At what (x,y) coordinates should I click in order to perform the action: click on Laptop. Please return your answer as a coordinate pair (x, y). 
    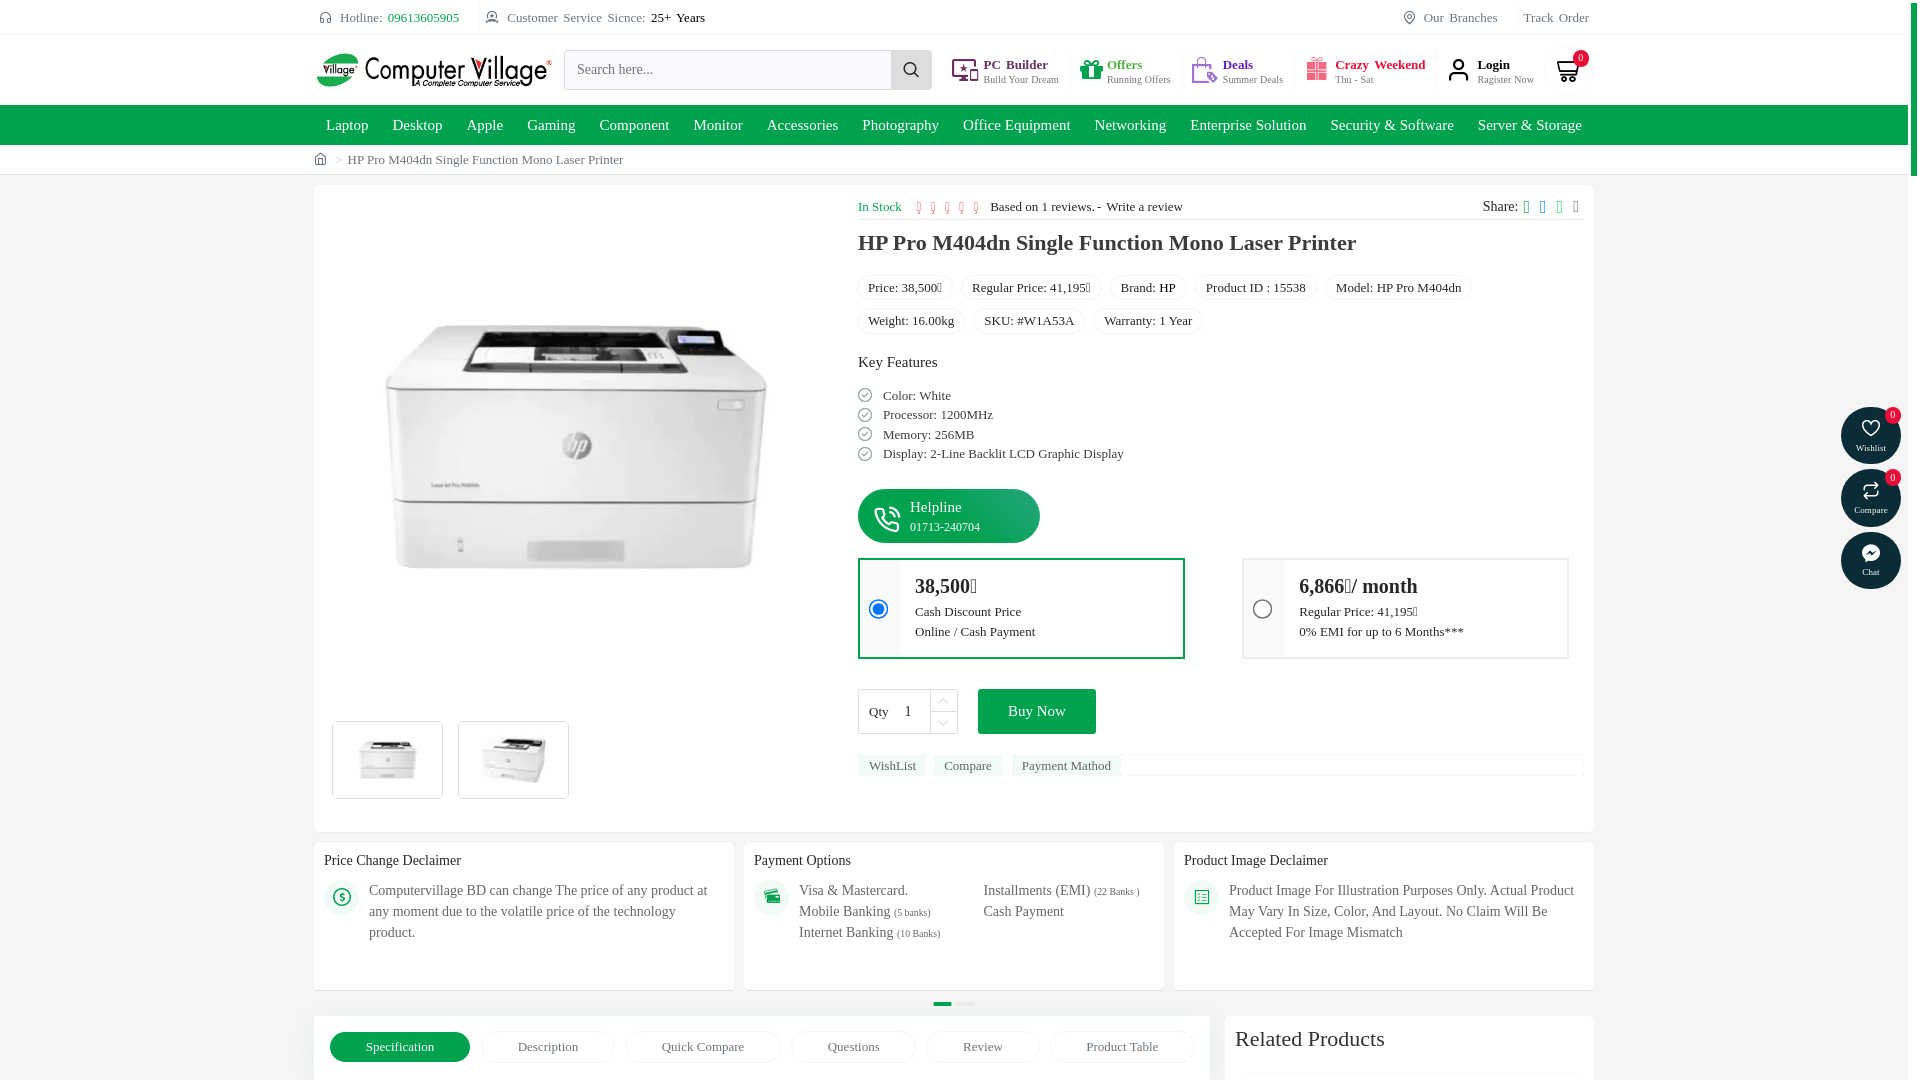
    Looking at the image, I should click on (348, 125).